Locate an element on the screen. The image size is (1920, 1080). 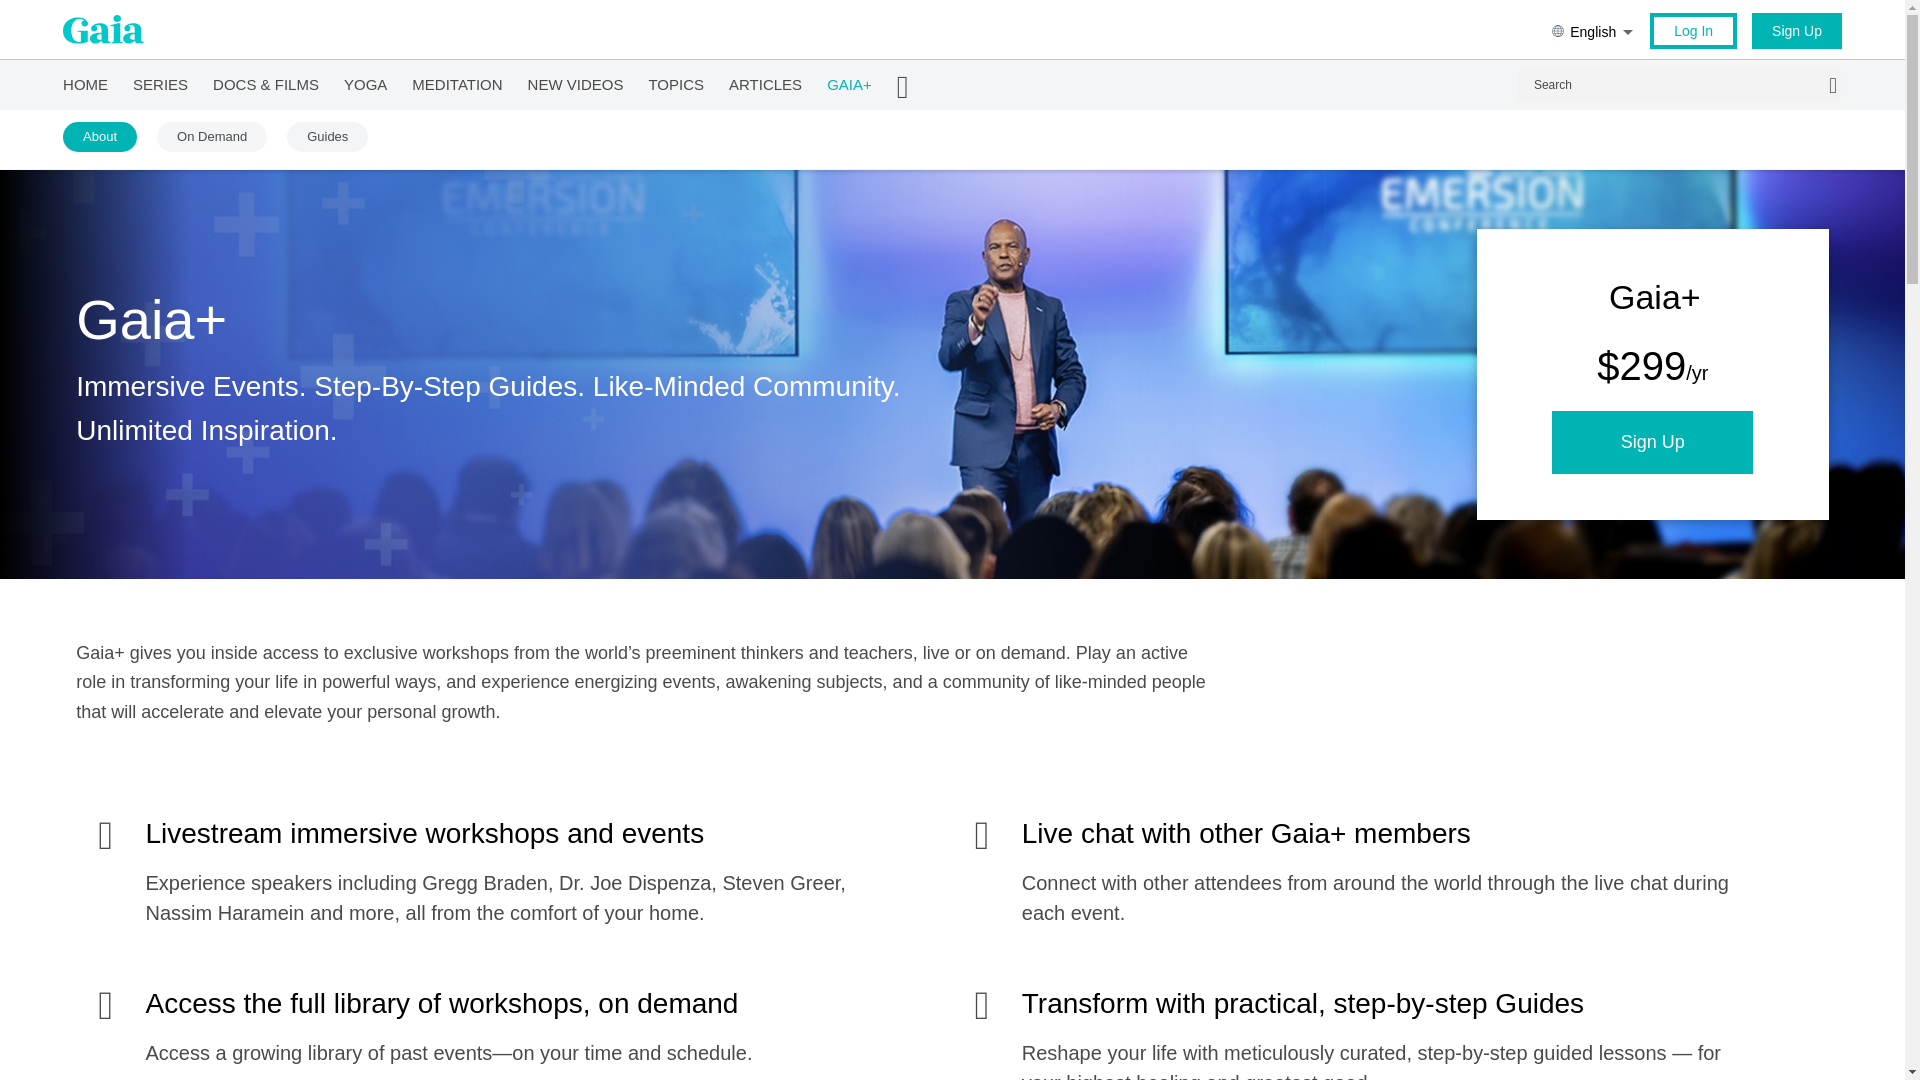
On Demand is located at coordinates (212, 137).